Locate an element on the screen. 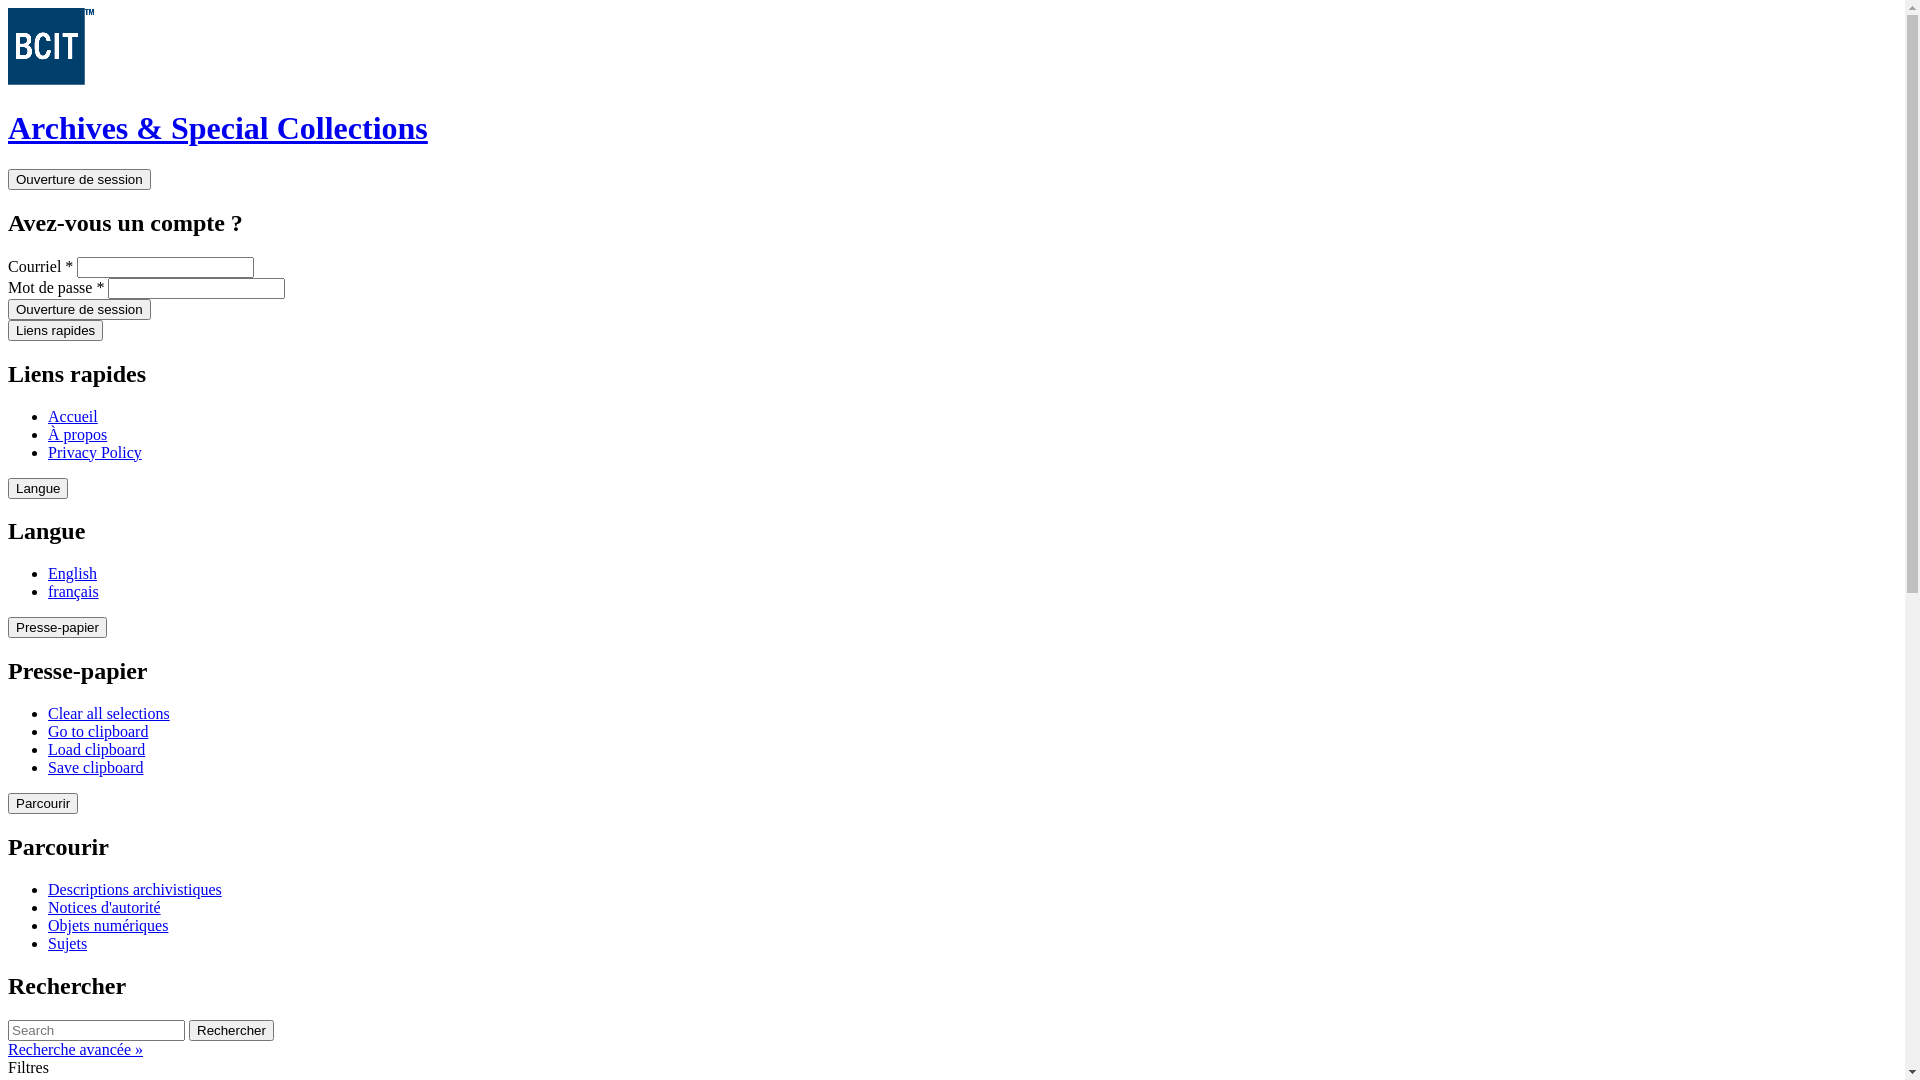  Load clipboard is located at coordinates (96, 750).